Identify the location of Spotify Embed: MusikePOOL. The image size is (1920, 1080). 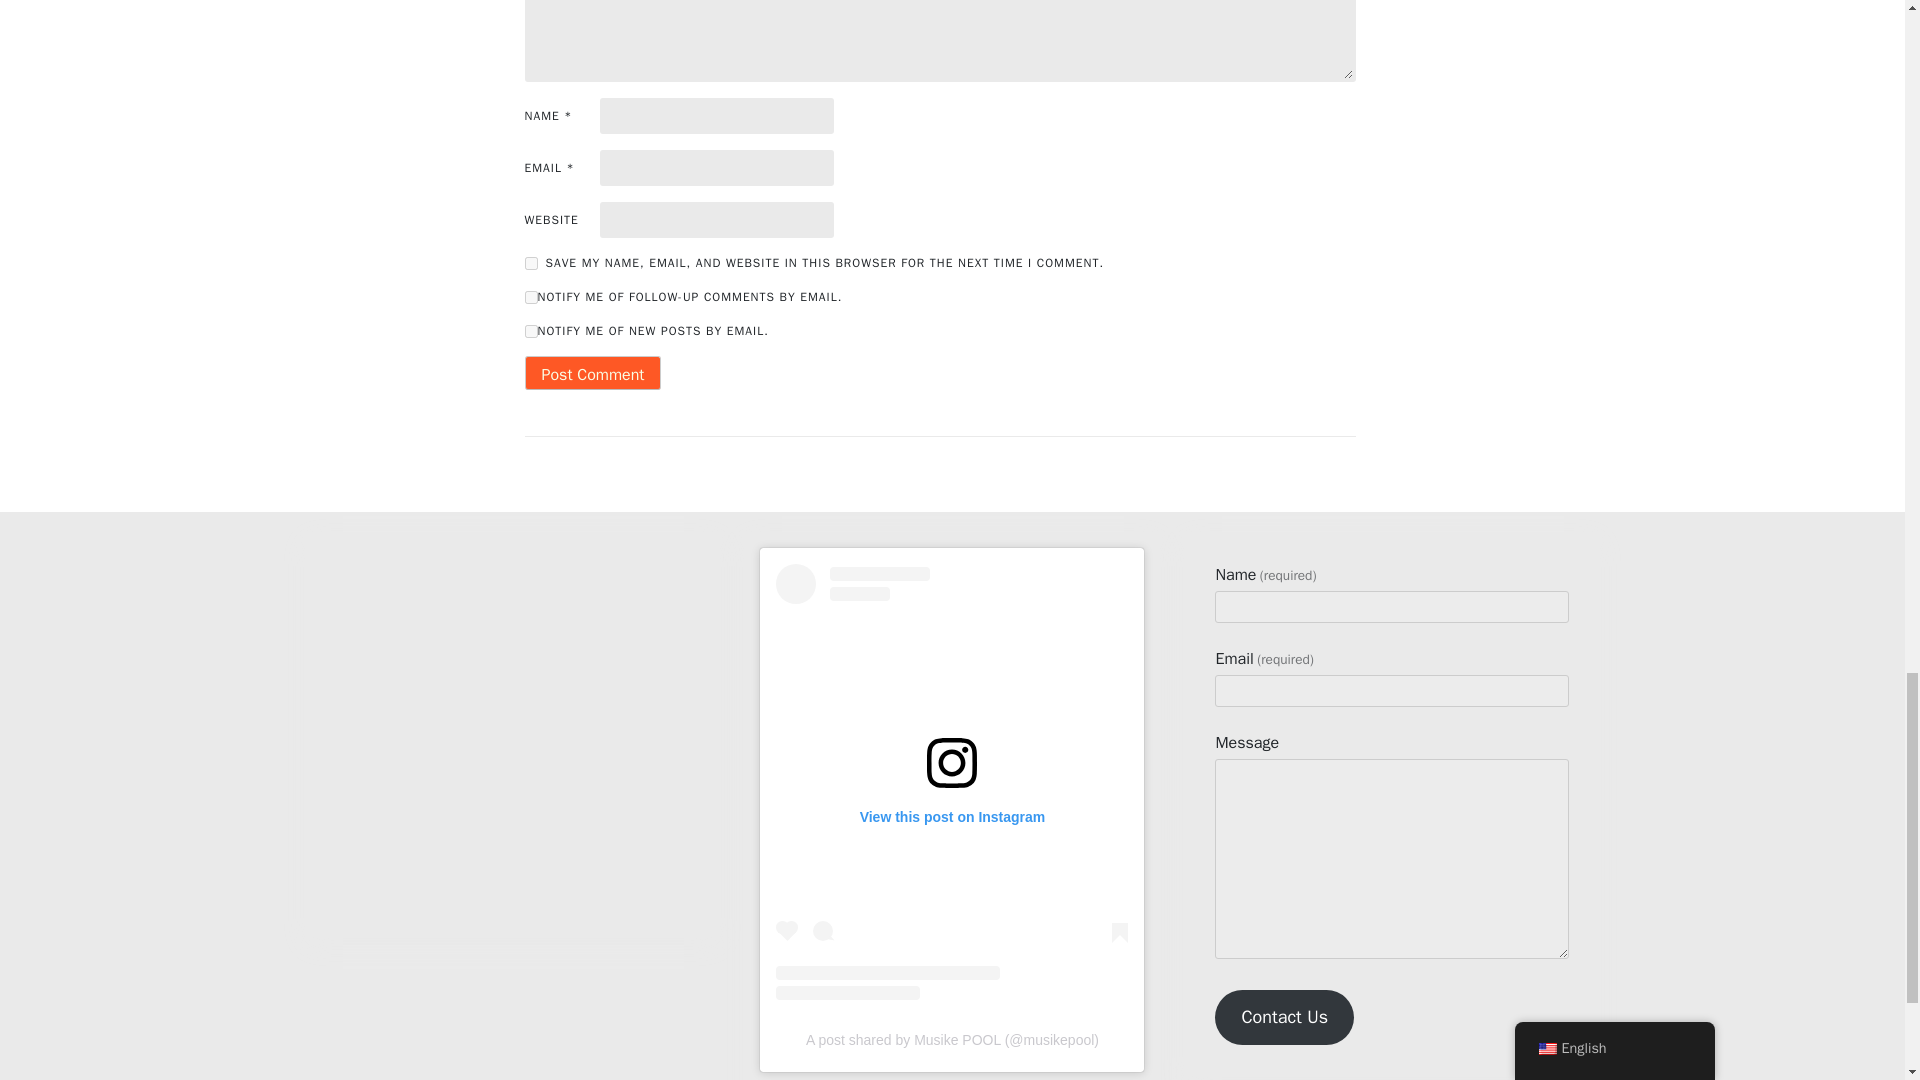
(513, 722).